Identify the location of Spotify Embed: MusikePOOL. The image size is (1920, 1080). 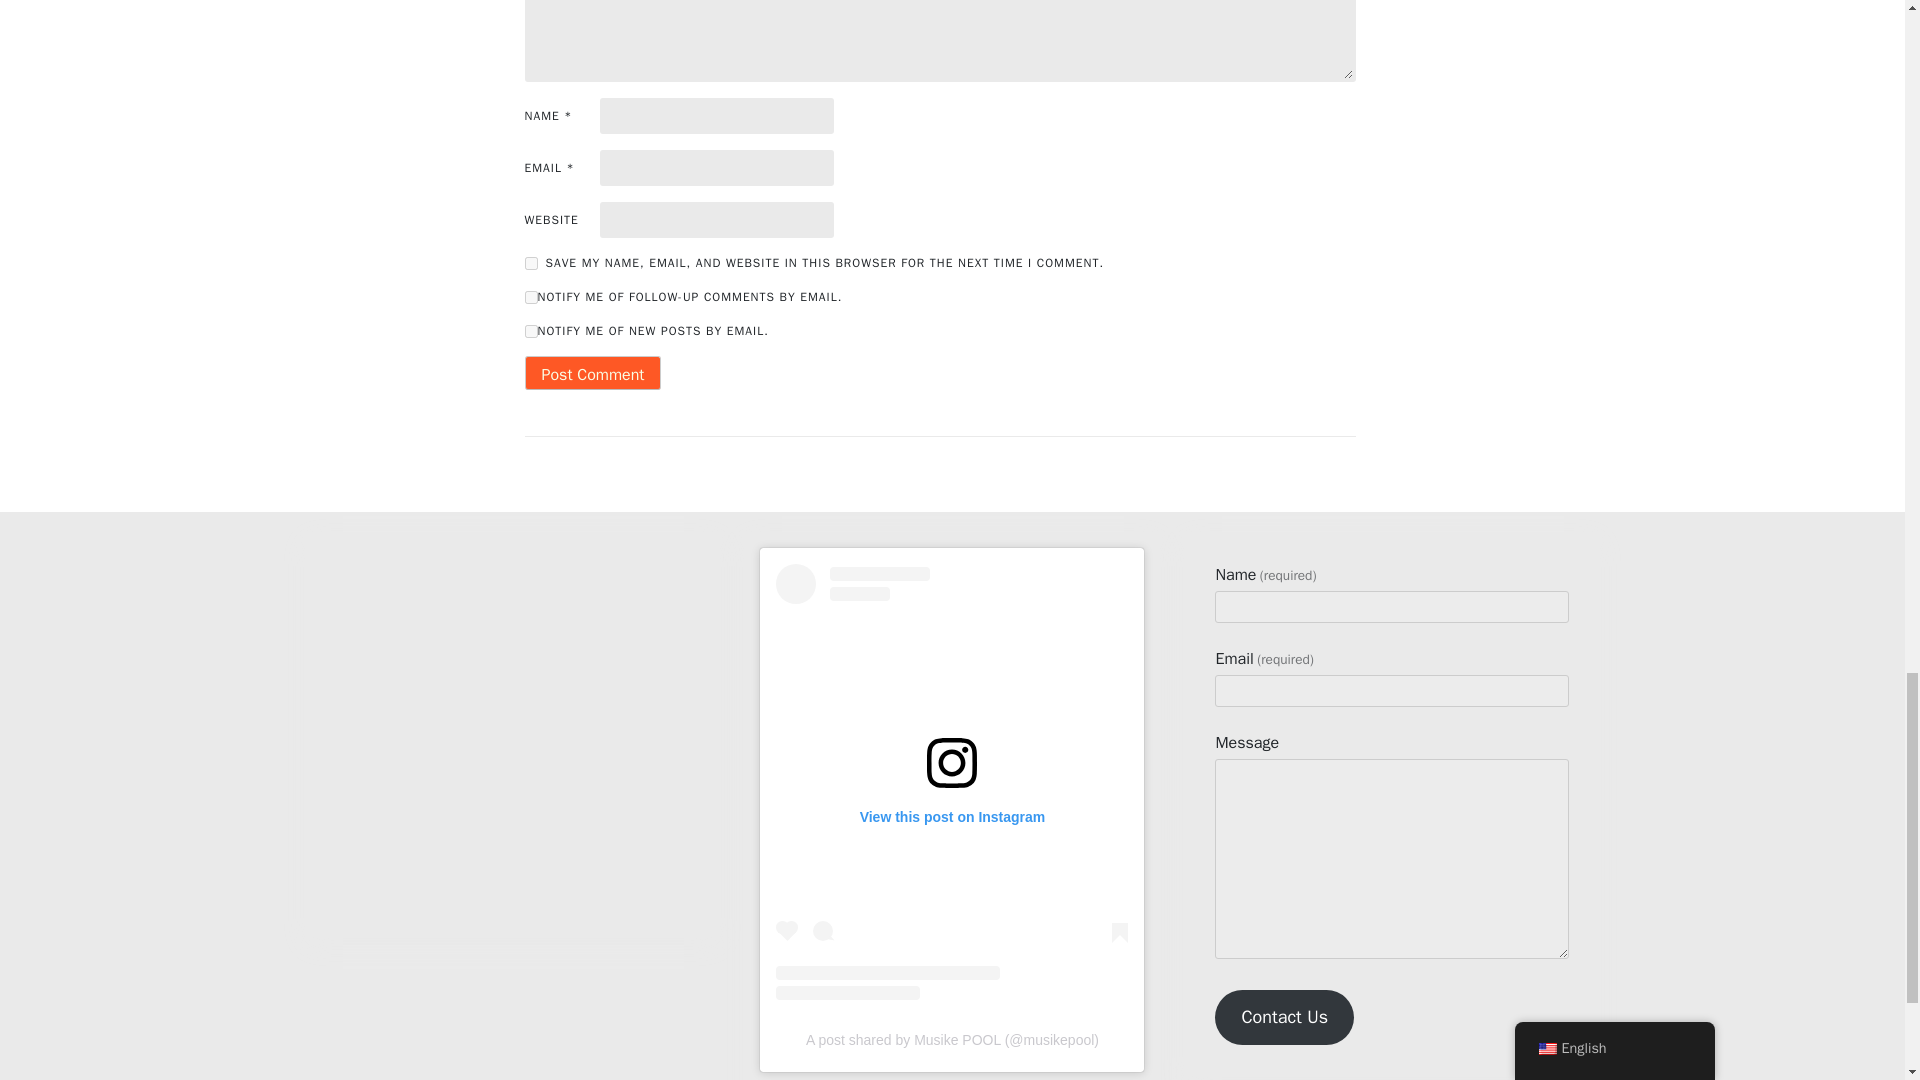
(513, 722).